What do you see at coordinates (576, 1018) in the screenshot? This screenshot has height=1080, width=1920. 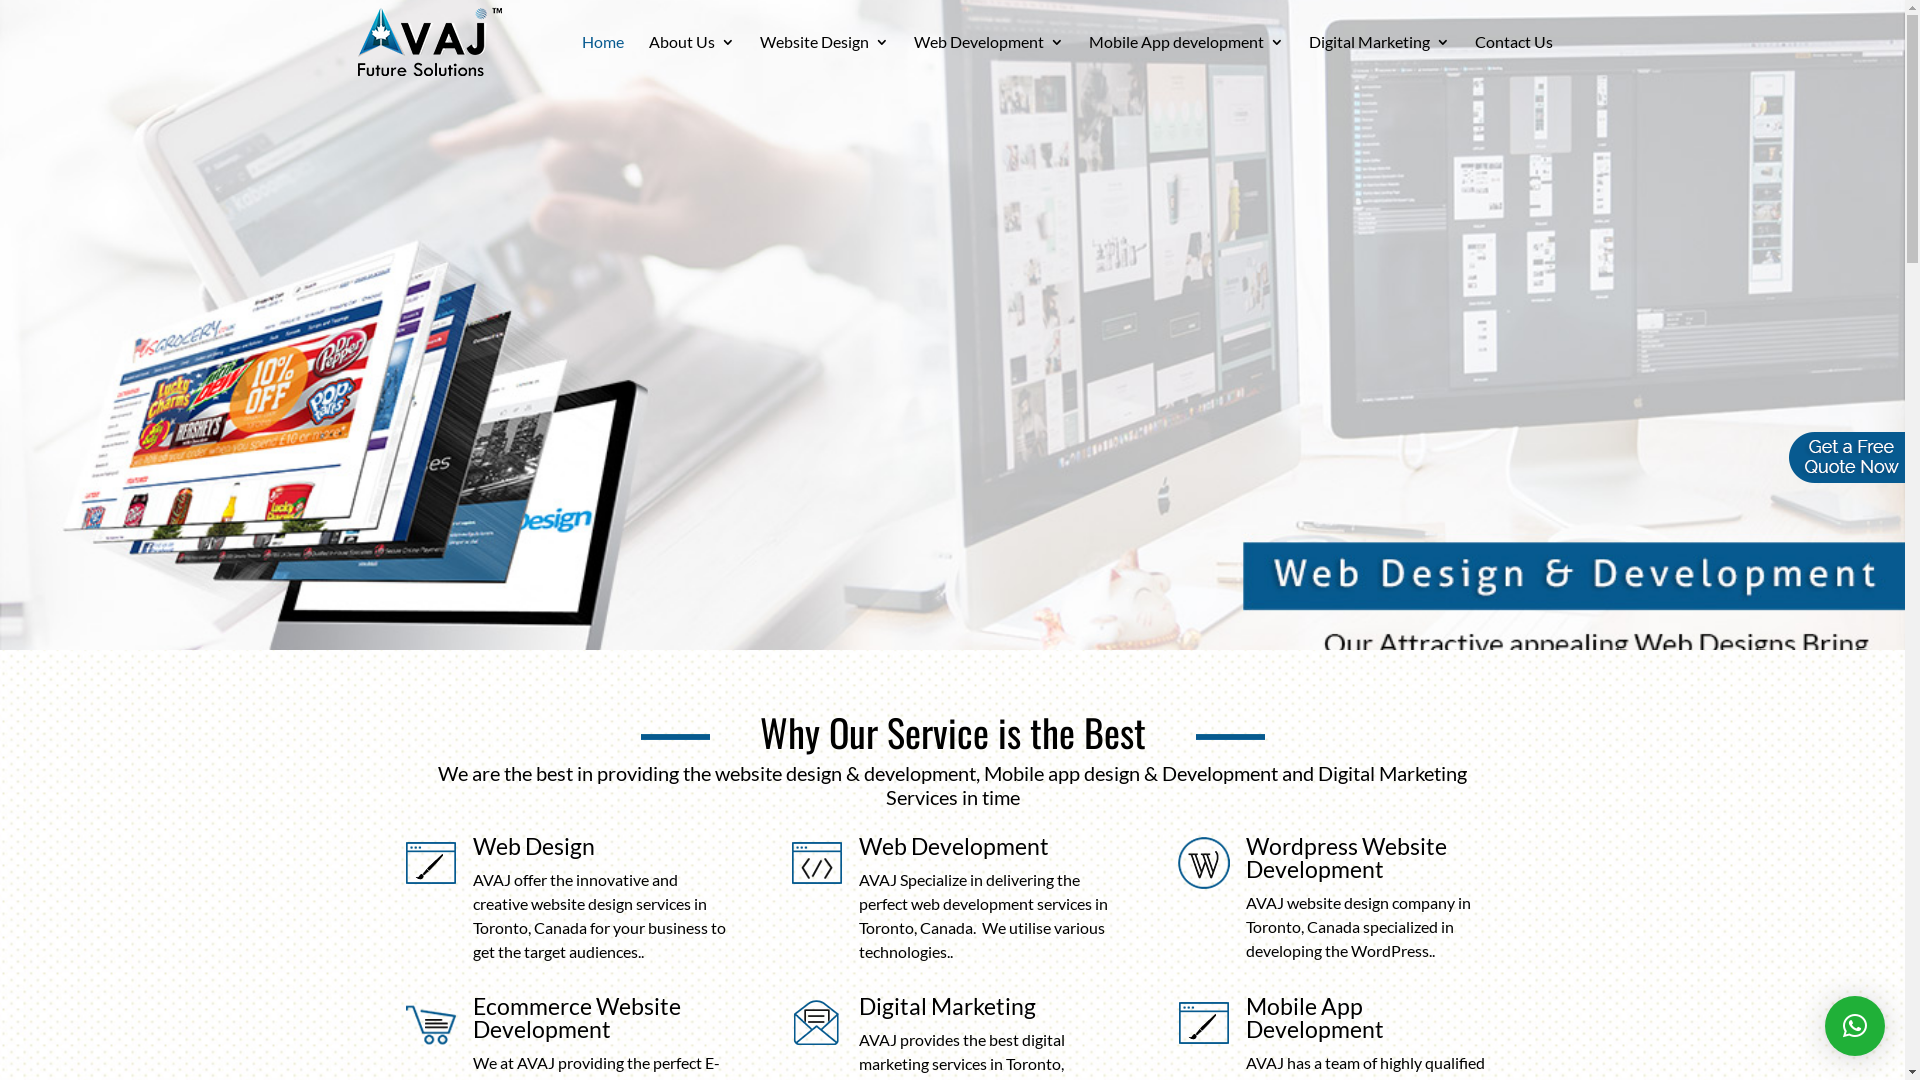 I see `Ecommerce Website Development` at bounding box center [576, 1018].